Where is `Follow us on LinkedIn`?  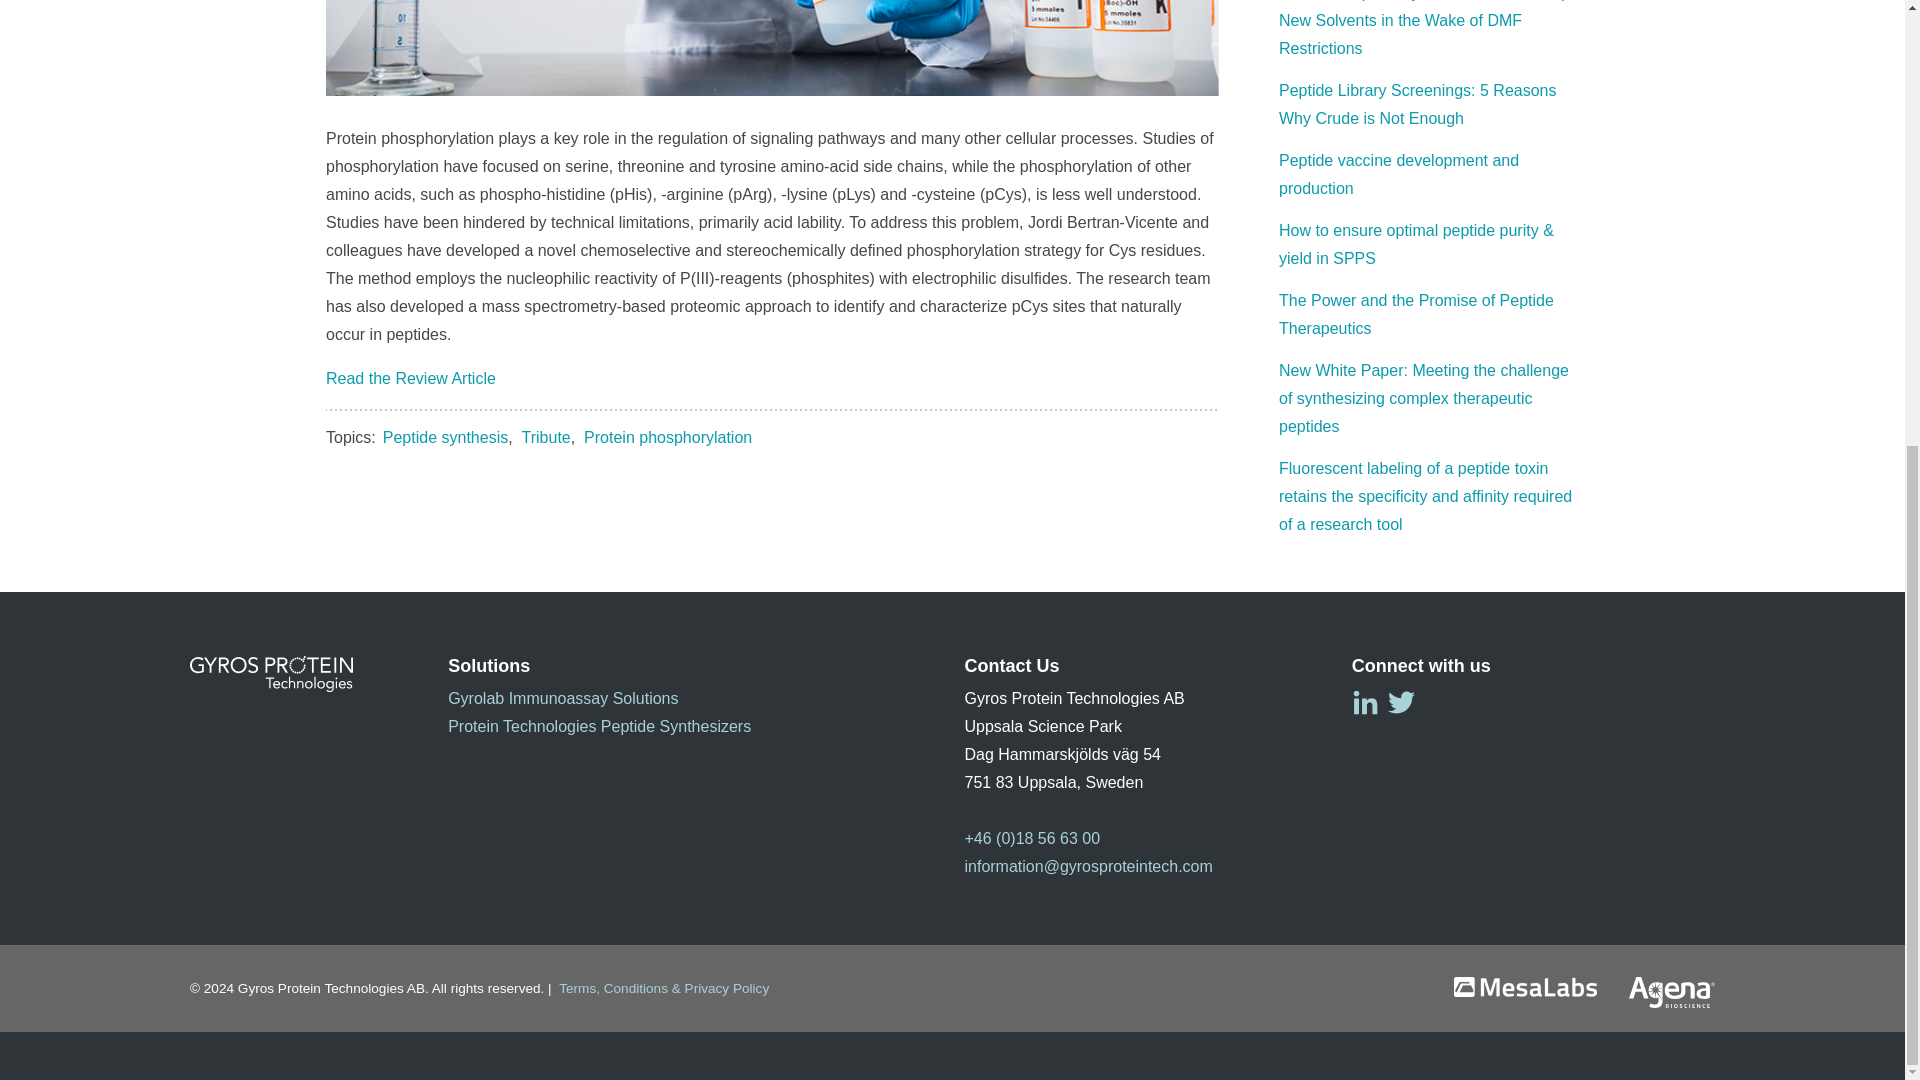 Follow us on LinkedIn is located at coordinates (1364, 702).